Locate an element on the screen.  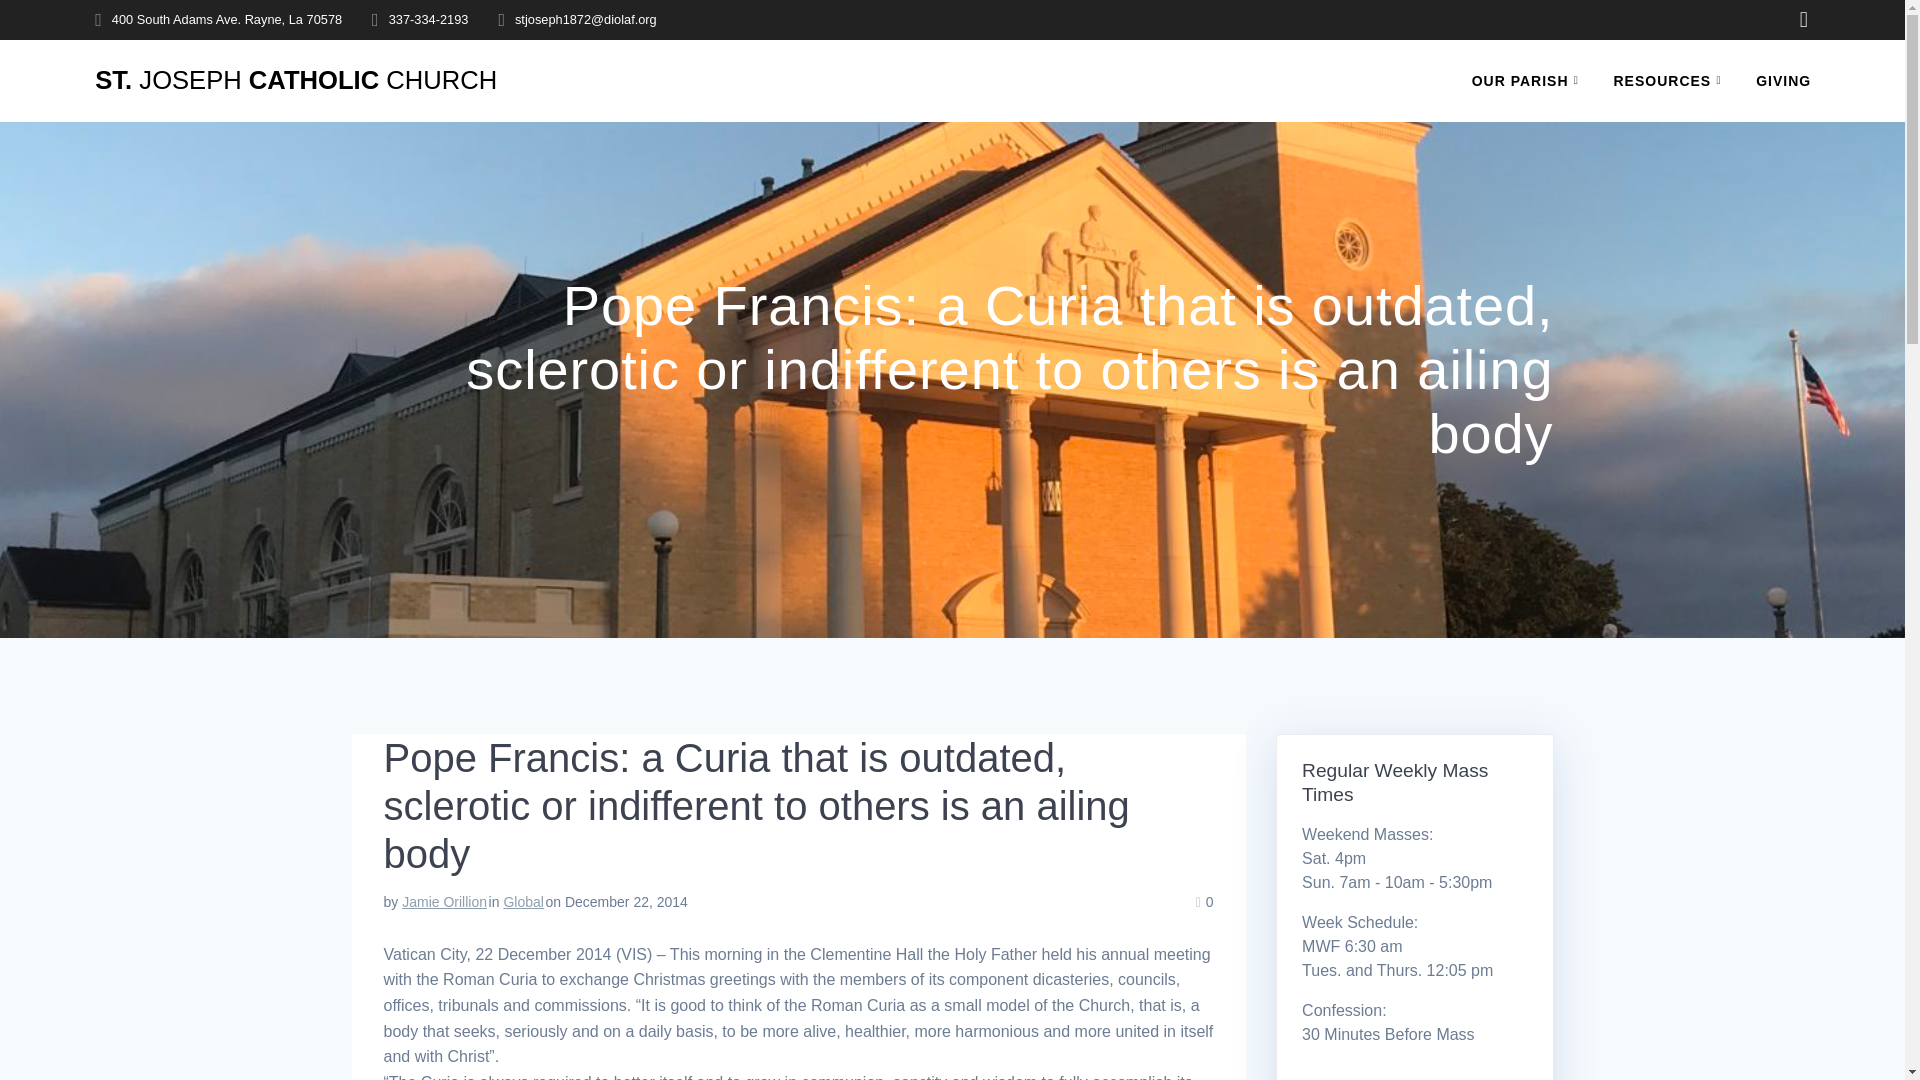
GIVING is located at coordinates (1783, 80).